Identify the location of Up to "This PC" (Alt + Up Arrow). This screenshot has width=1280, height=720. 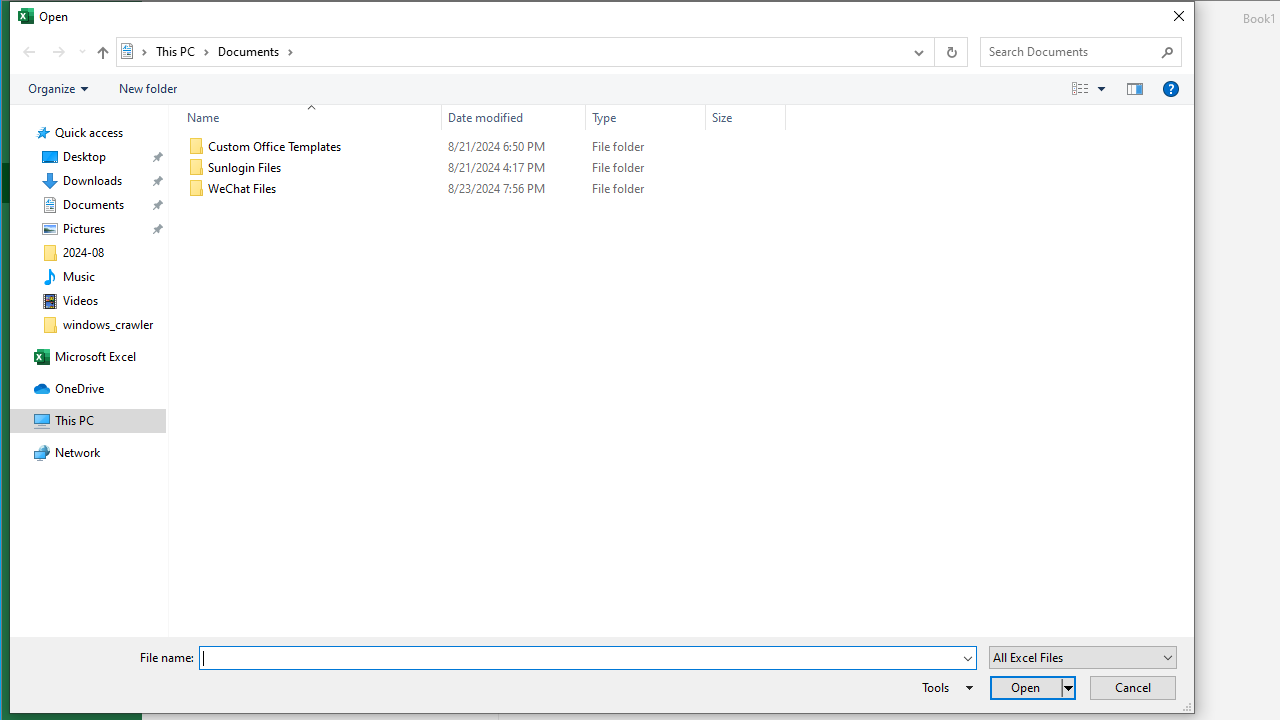
(102, 52).